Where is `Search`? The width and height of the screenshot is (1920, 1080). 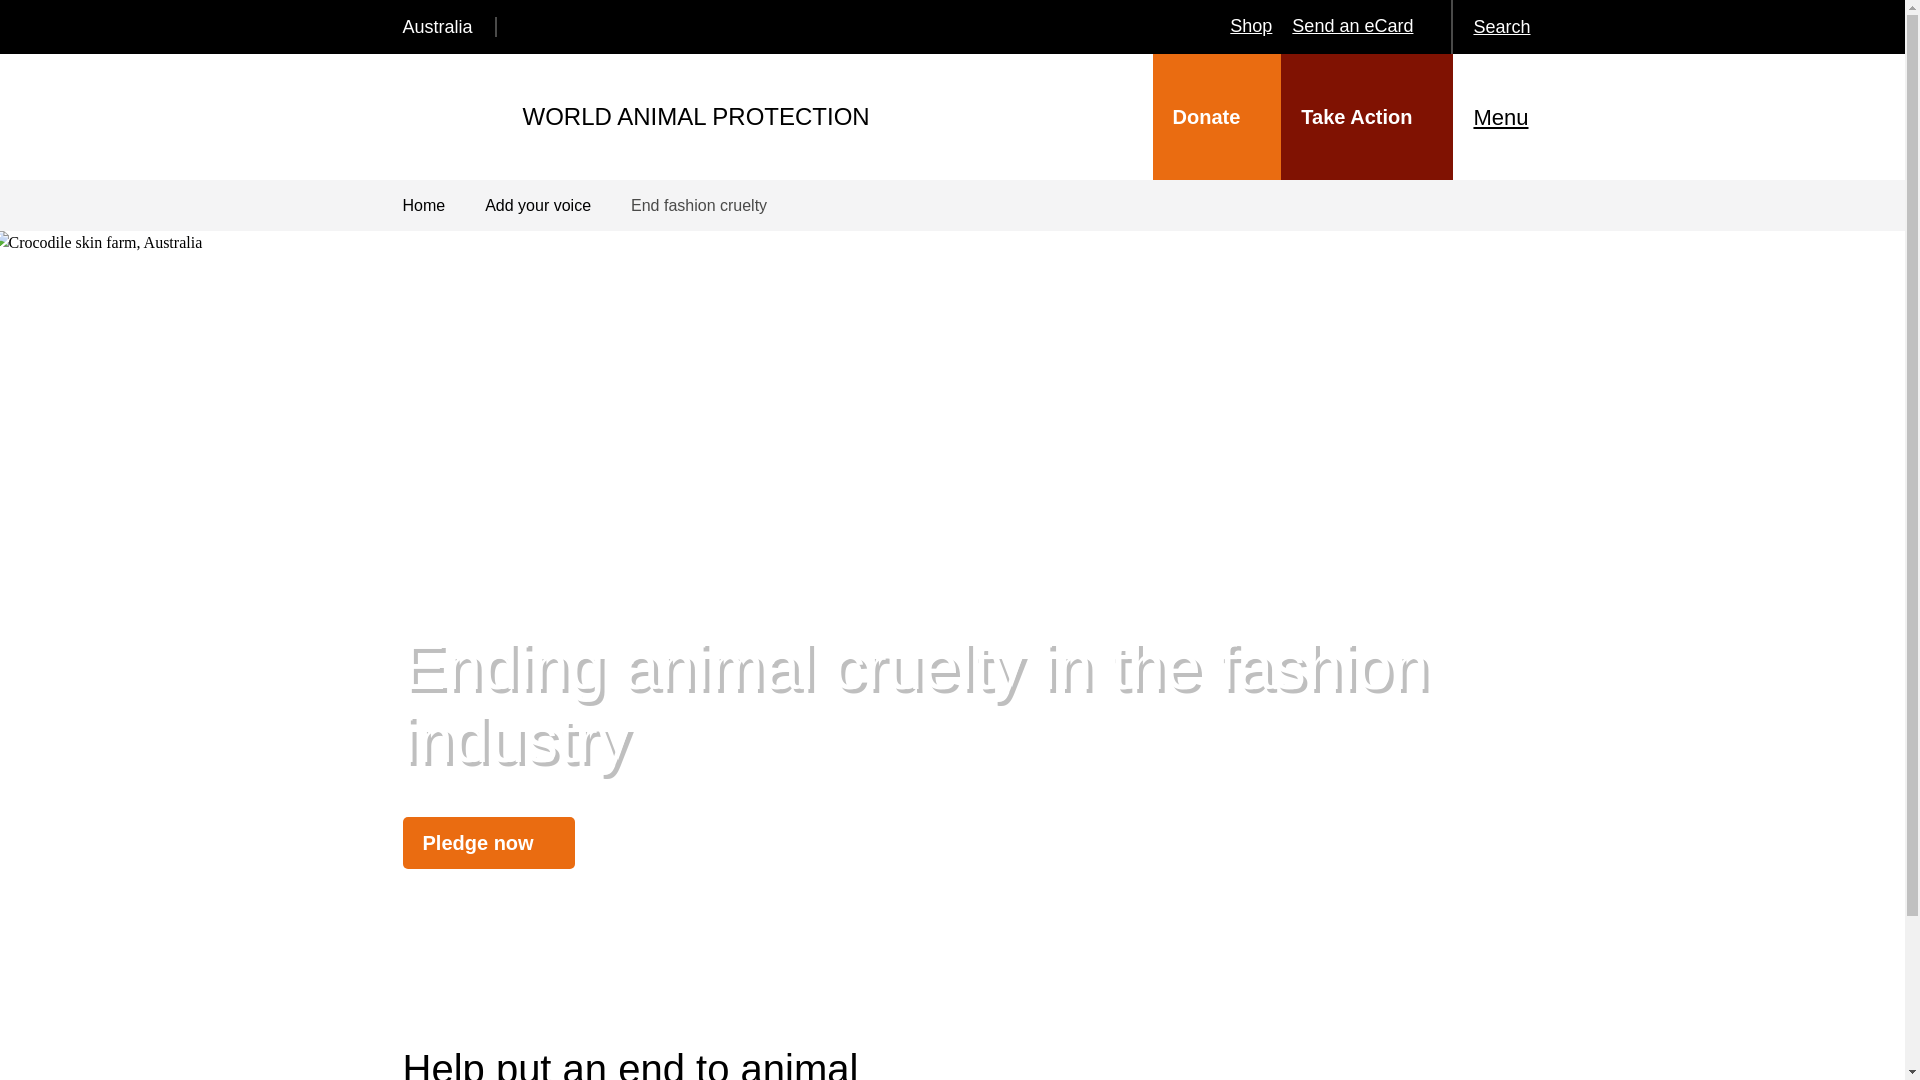 Search is located at coordinates (1522, 27).